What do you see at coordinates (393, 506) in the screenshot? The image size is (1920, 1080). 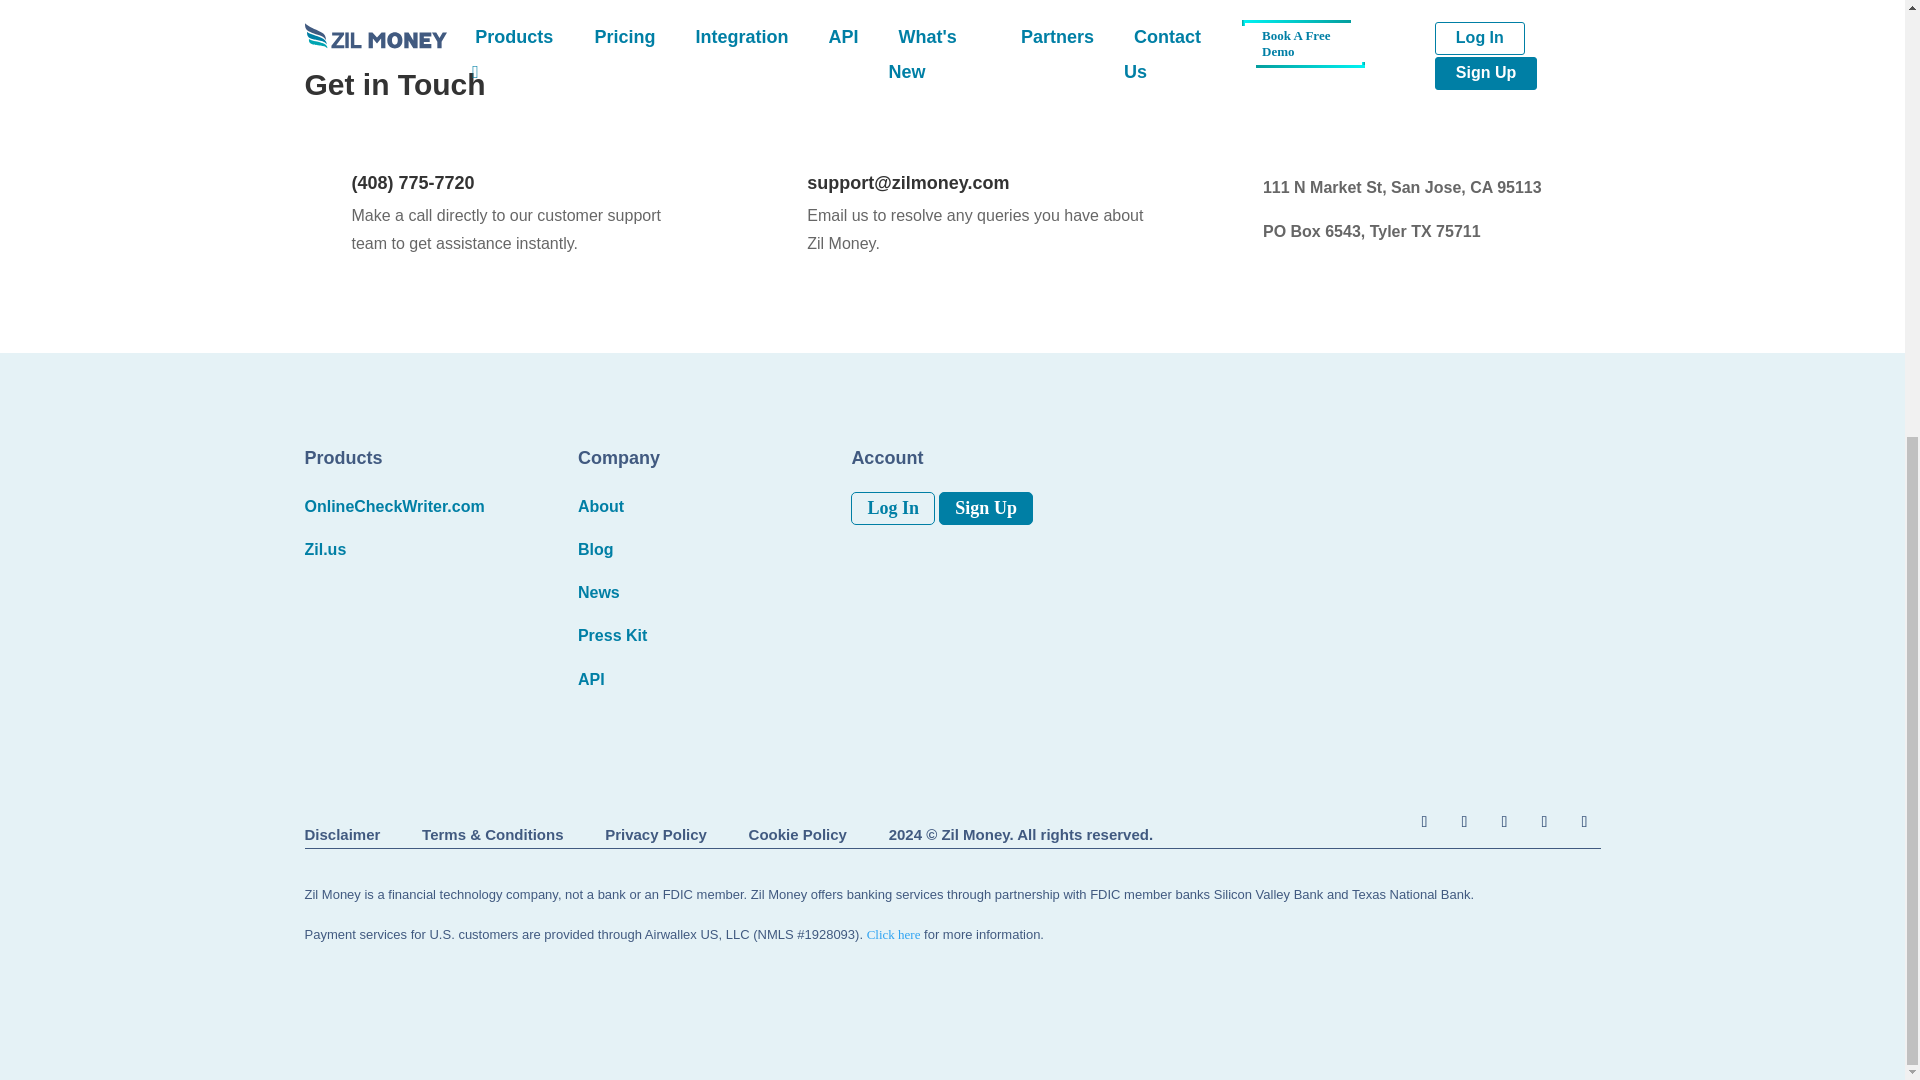 I see `OnlineCheckWriter.com` at bounding box center [393, 506].